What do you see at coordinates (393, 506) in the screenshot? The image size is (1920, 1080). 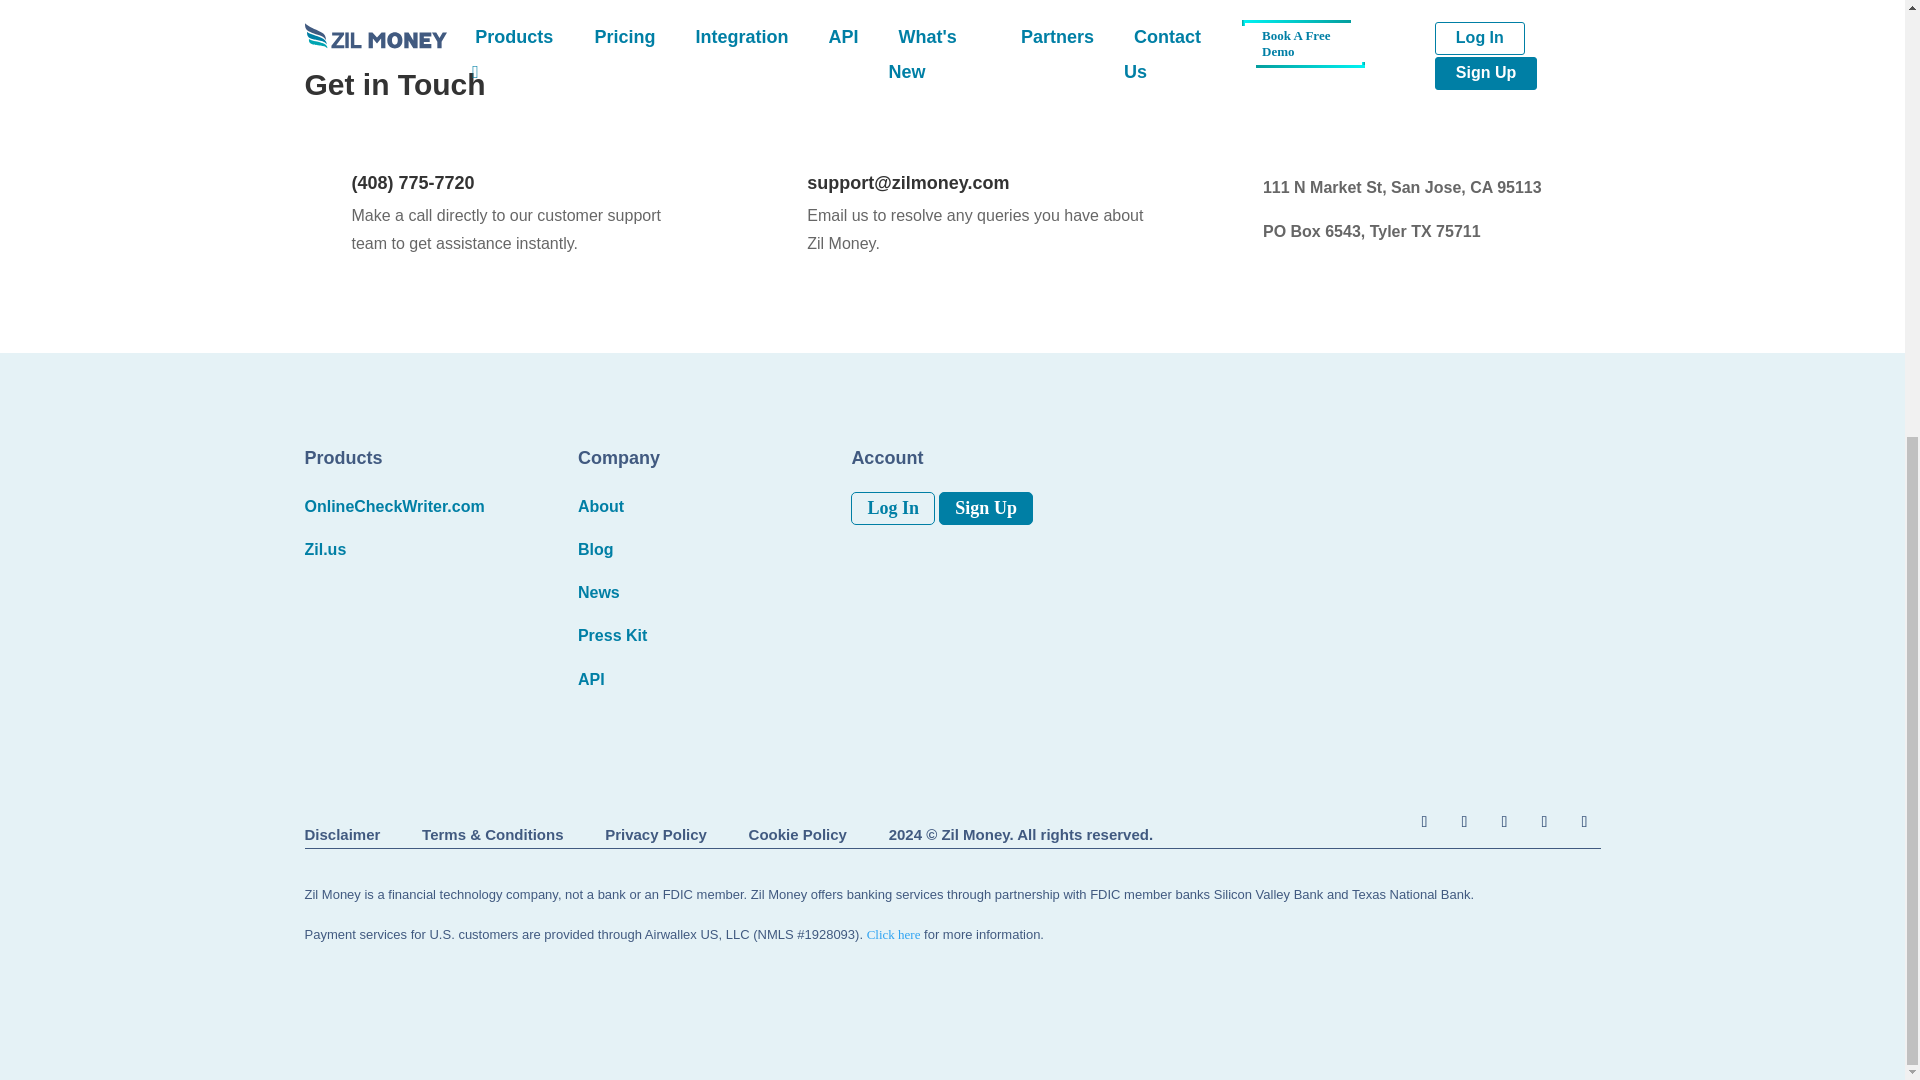 I see `OnlineCheckWriter.com` at bounding box center [393, 506].